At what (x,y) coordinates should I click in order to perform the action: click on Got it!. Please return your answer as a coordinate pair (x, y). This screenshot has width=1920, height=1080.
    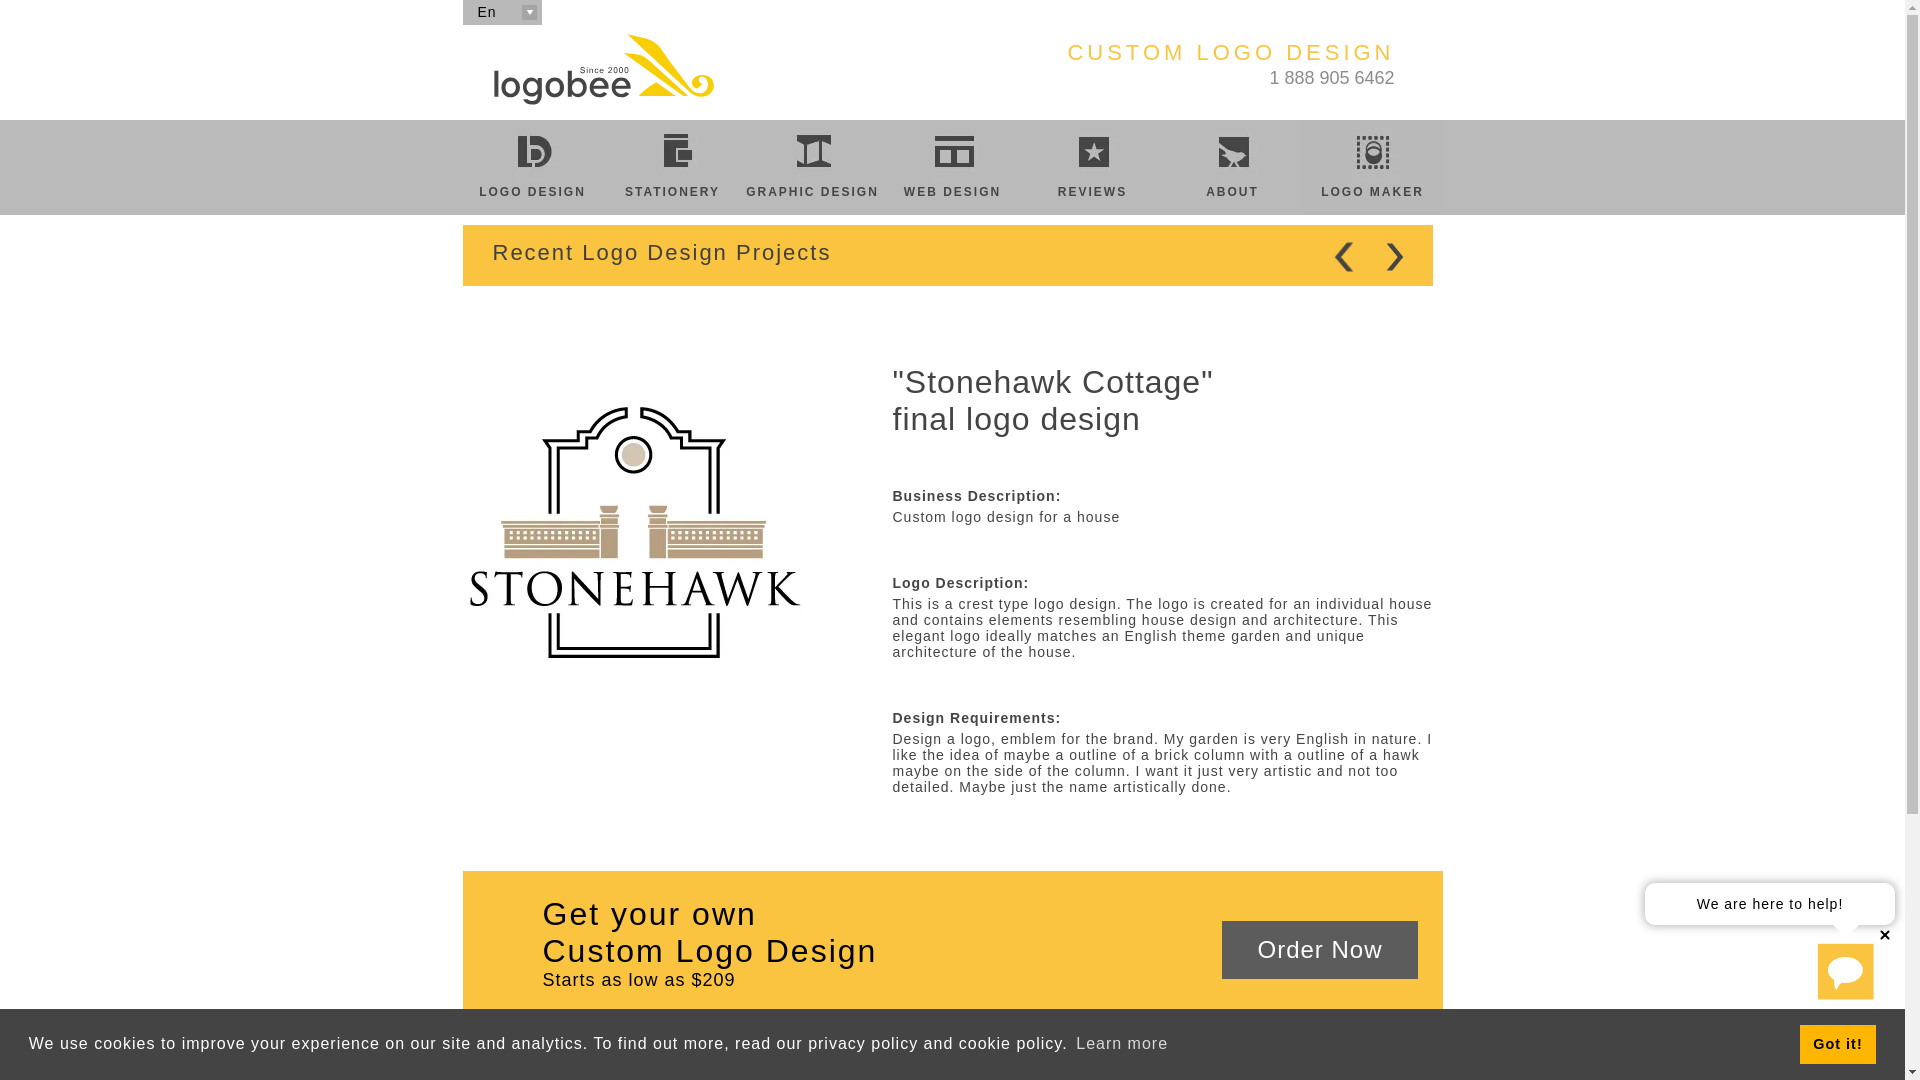
    Looking at the image, I should click on (1838, 1043).